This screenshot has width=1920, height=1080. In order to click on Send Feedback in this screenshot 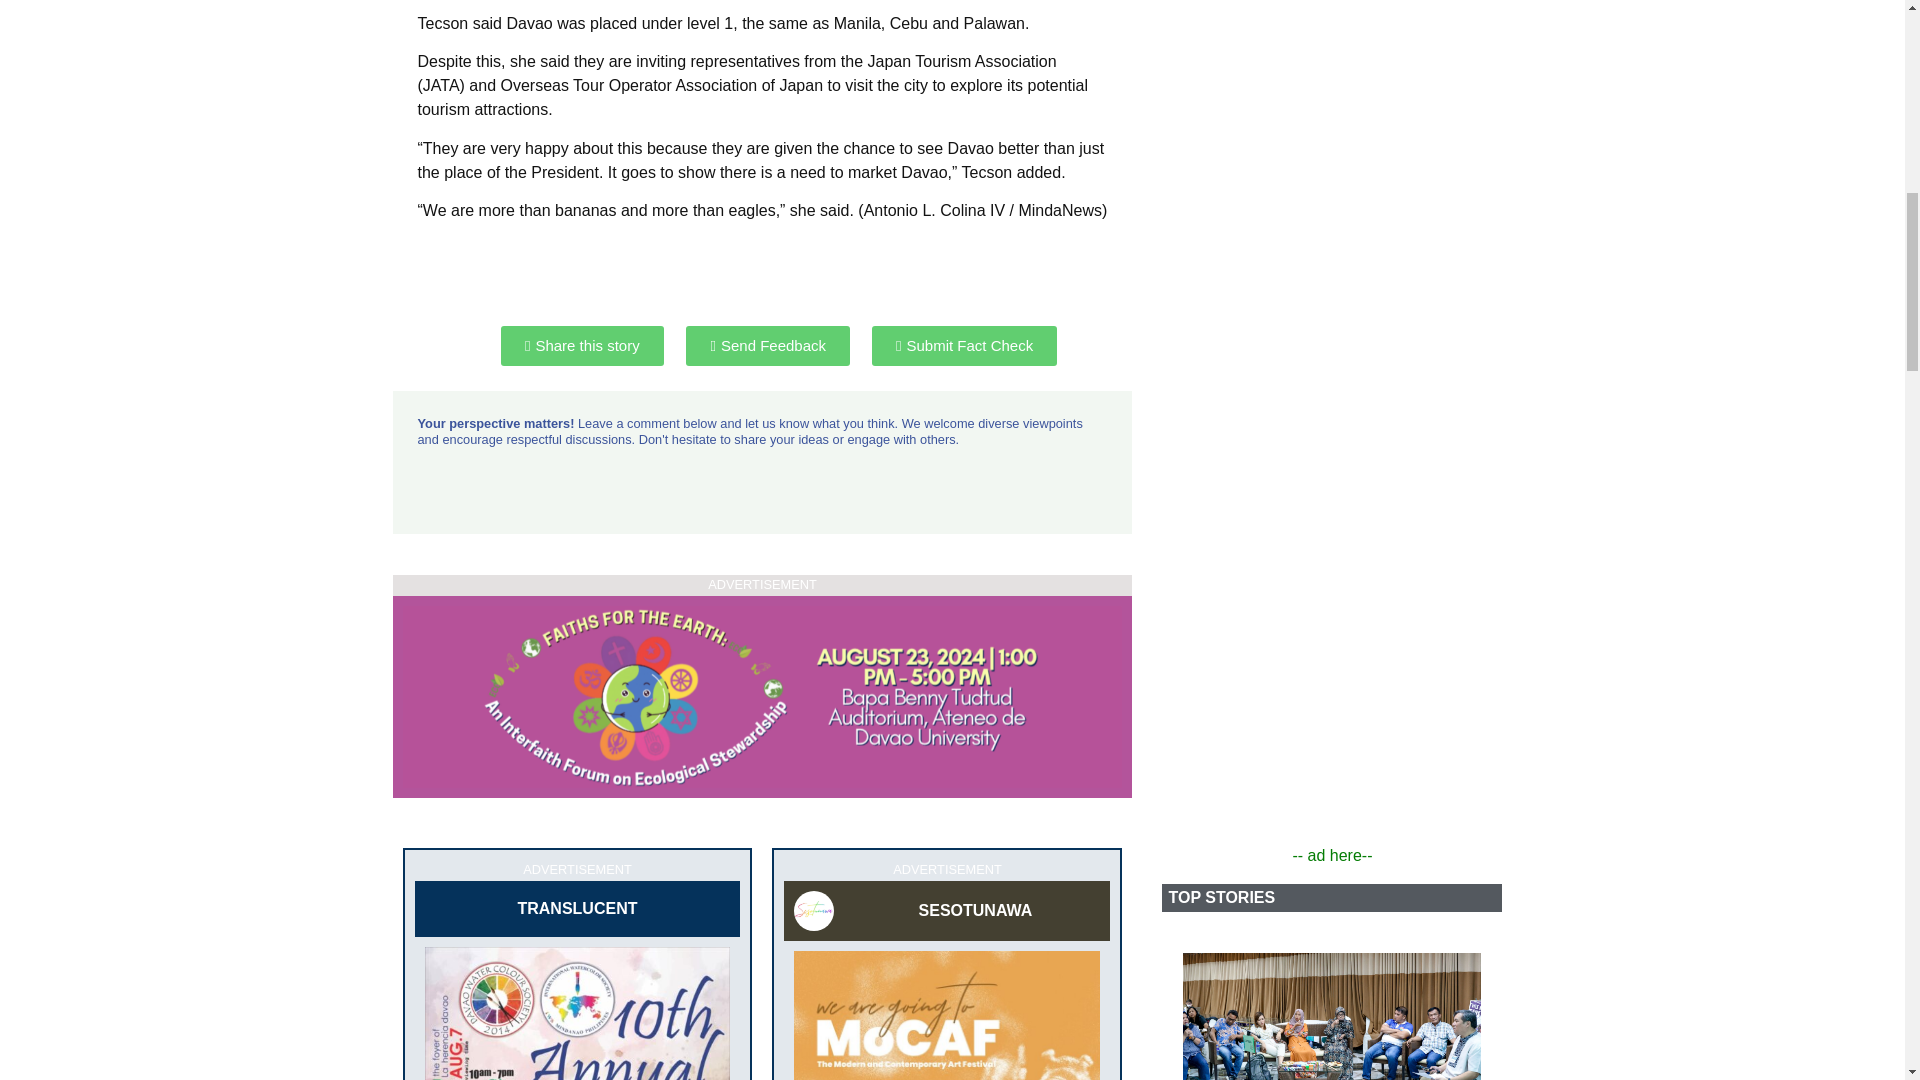, I will do `click(768, 346)`.